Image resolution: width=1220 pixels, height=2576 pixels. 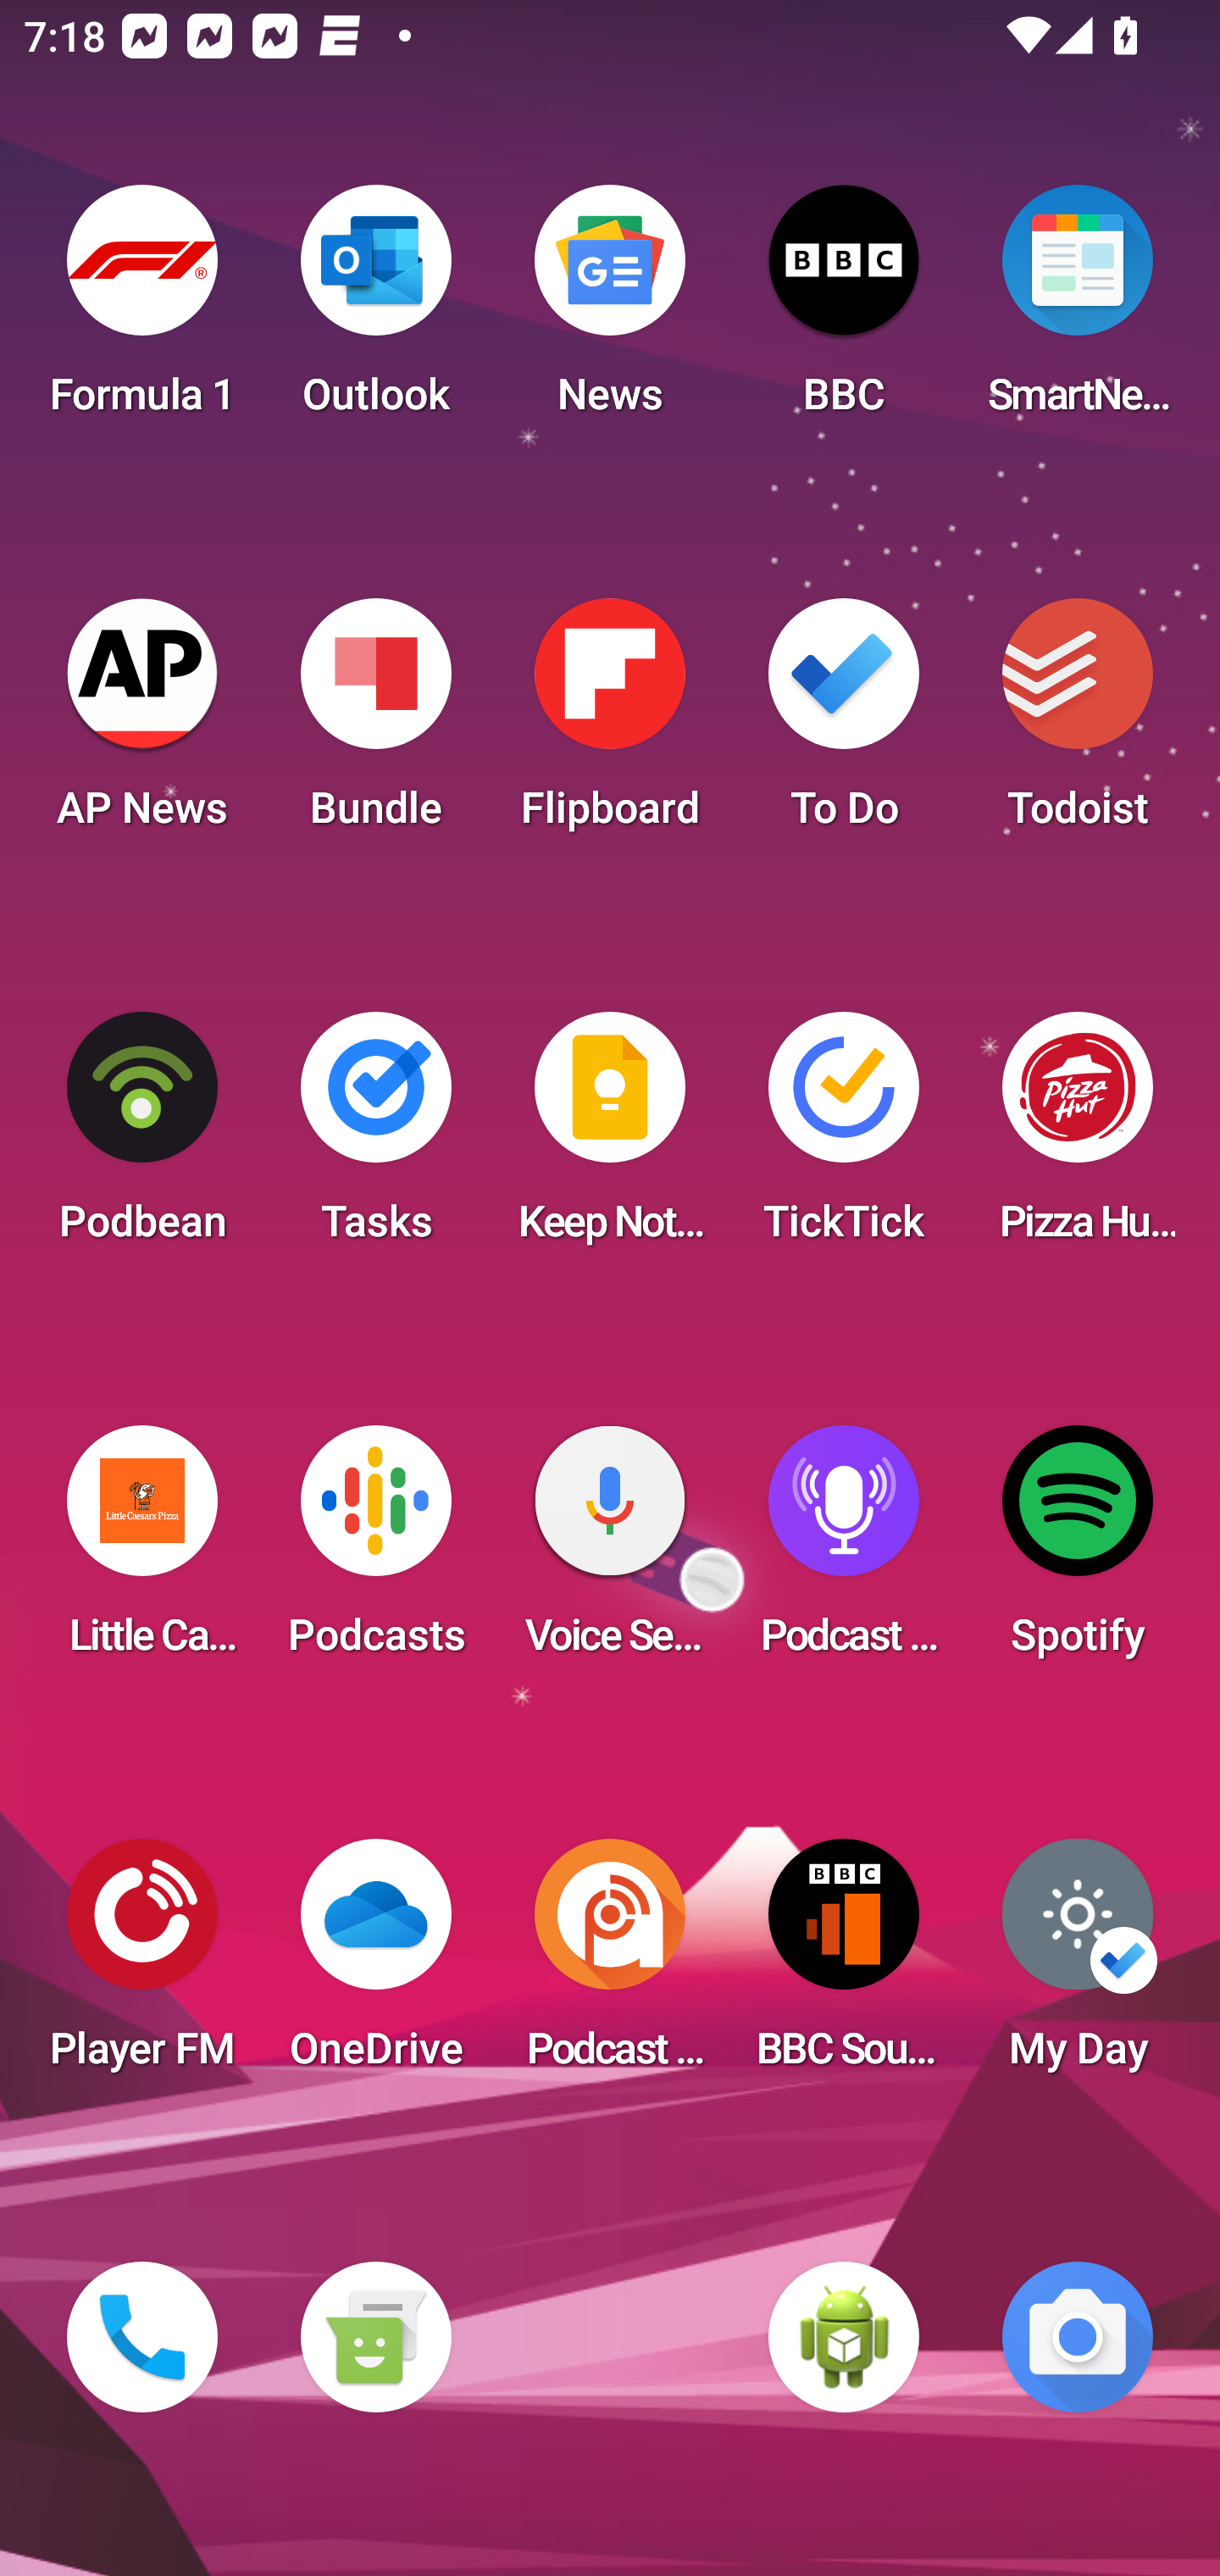 I want to click on Outlook, so click(x=375, y=310).